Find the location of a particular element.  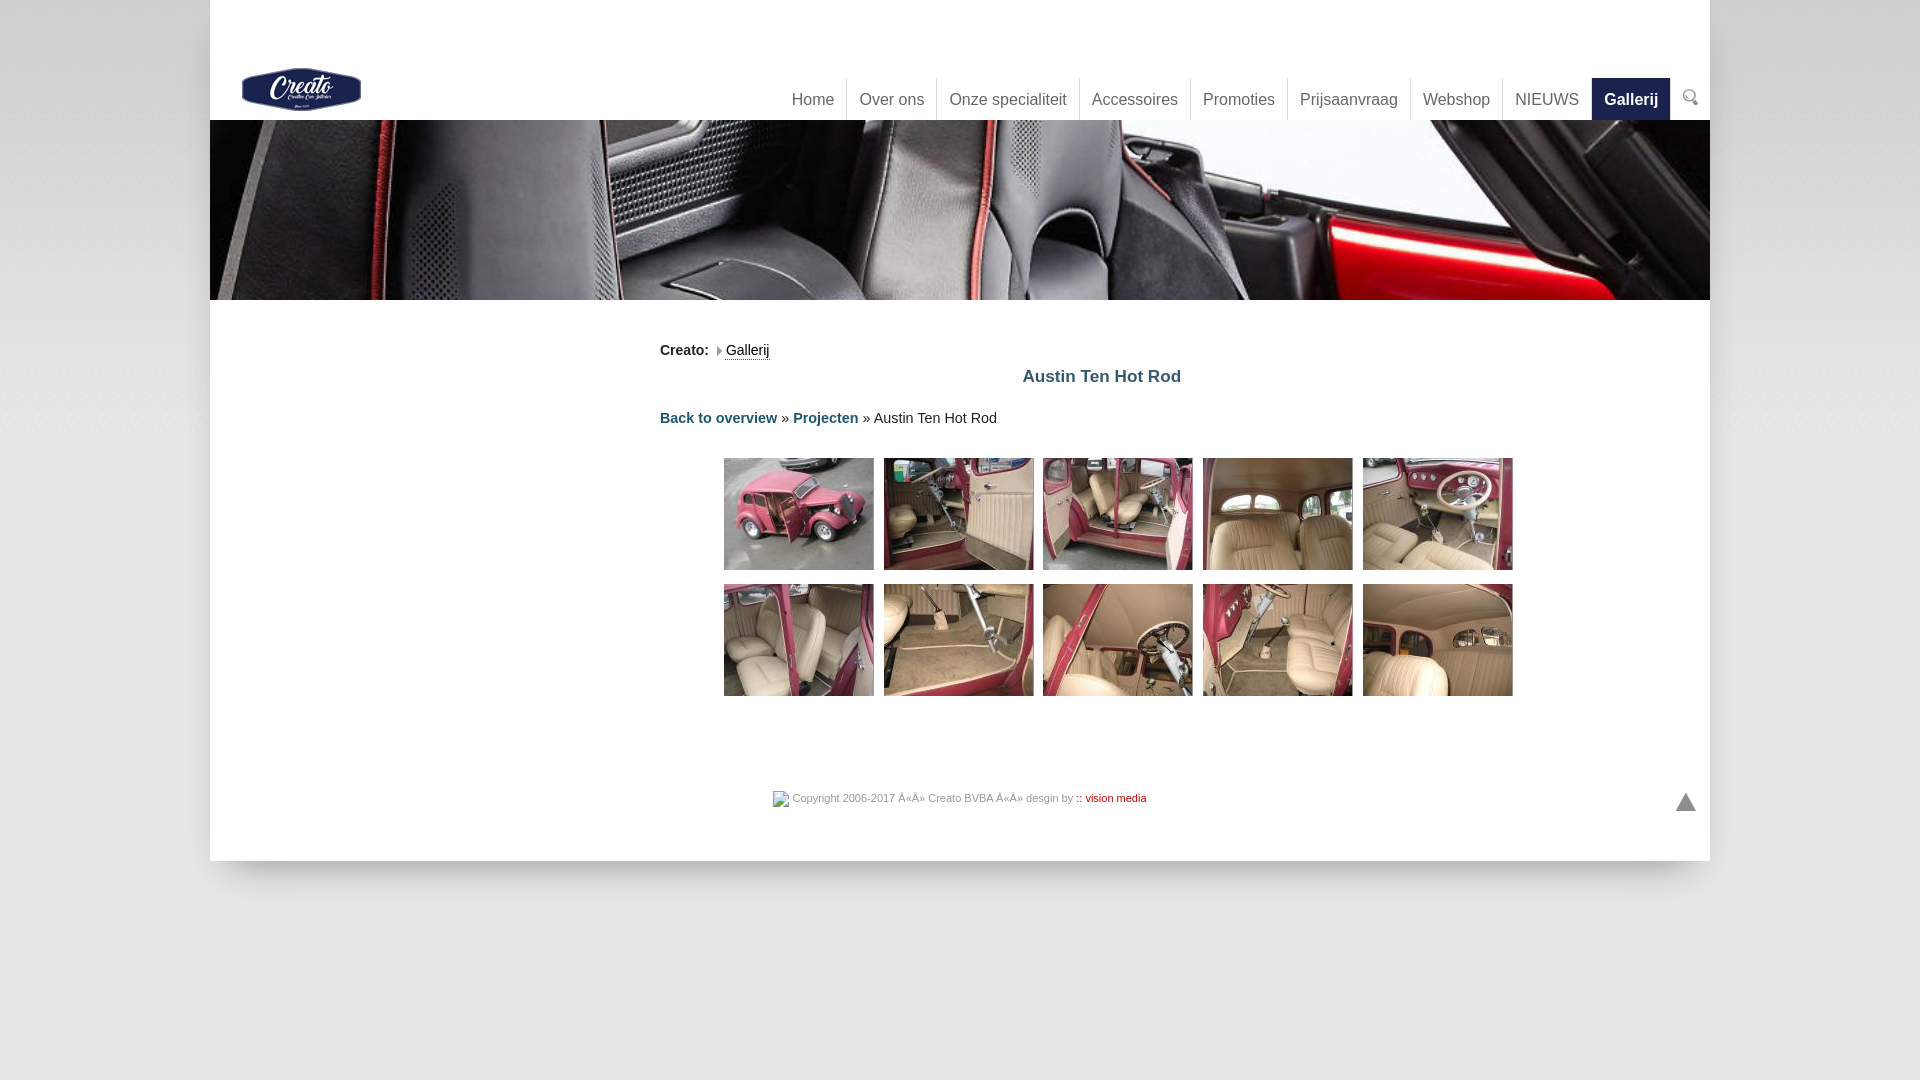

Home is located at coordinates (814, 98).